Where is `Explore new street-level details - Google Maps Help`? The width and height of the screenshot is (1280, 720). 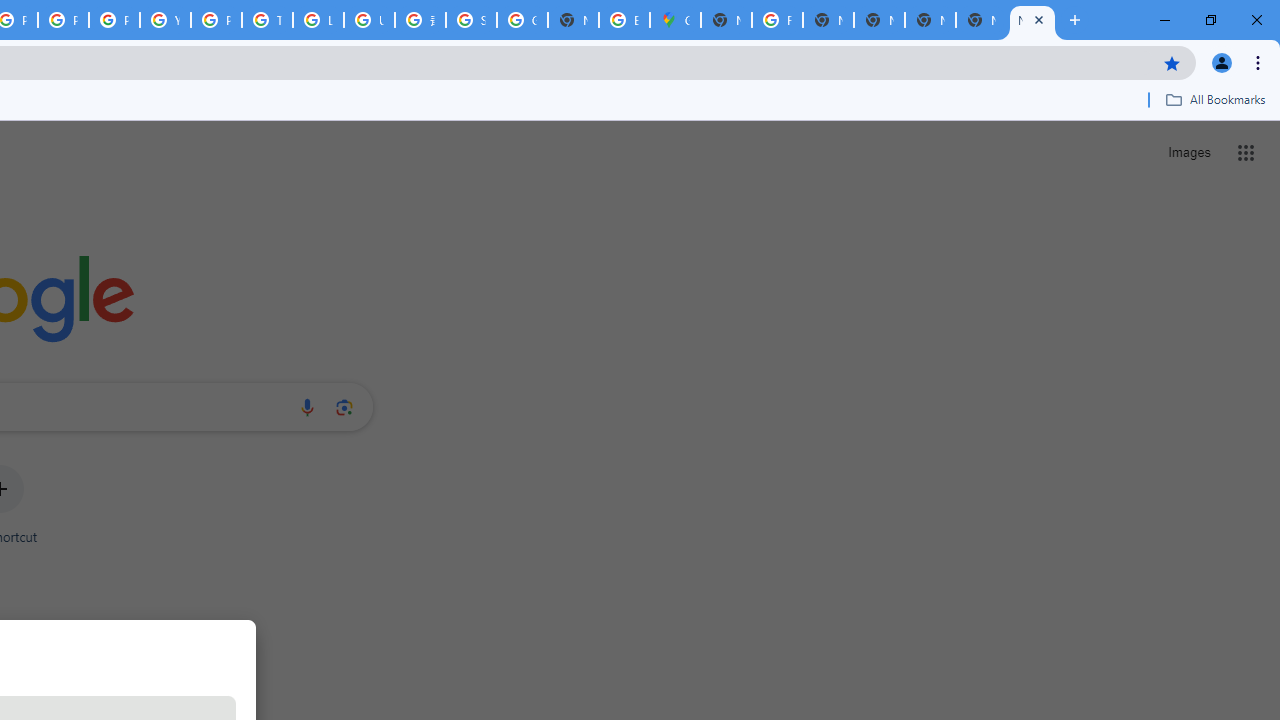 Explore new street-level details - Google Maps Help is located at coordinates (624, 20).